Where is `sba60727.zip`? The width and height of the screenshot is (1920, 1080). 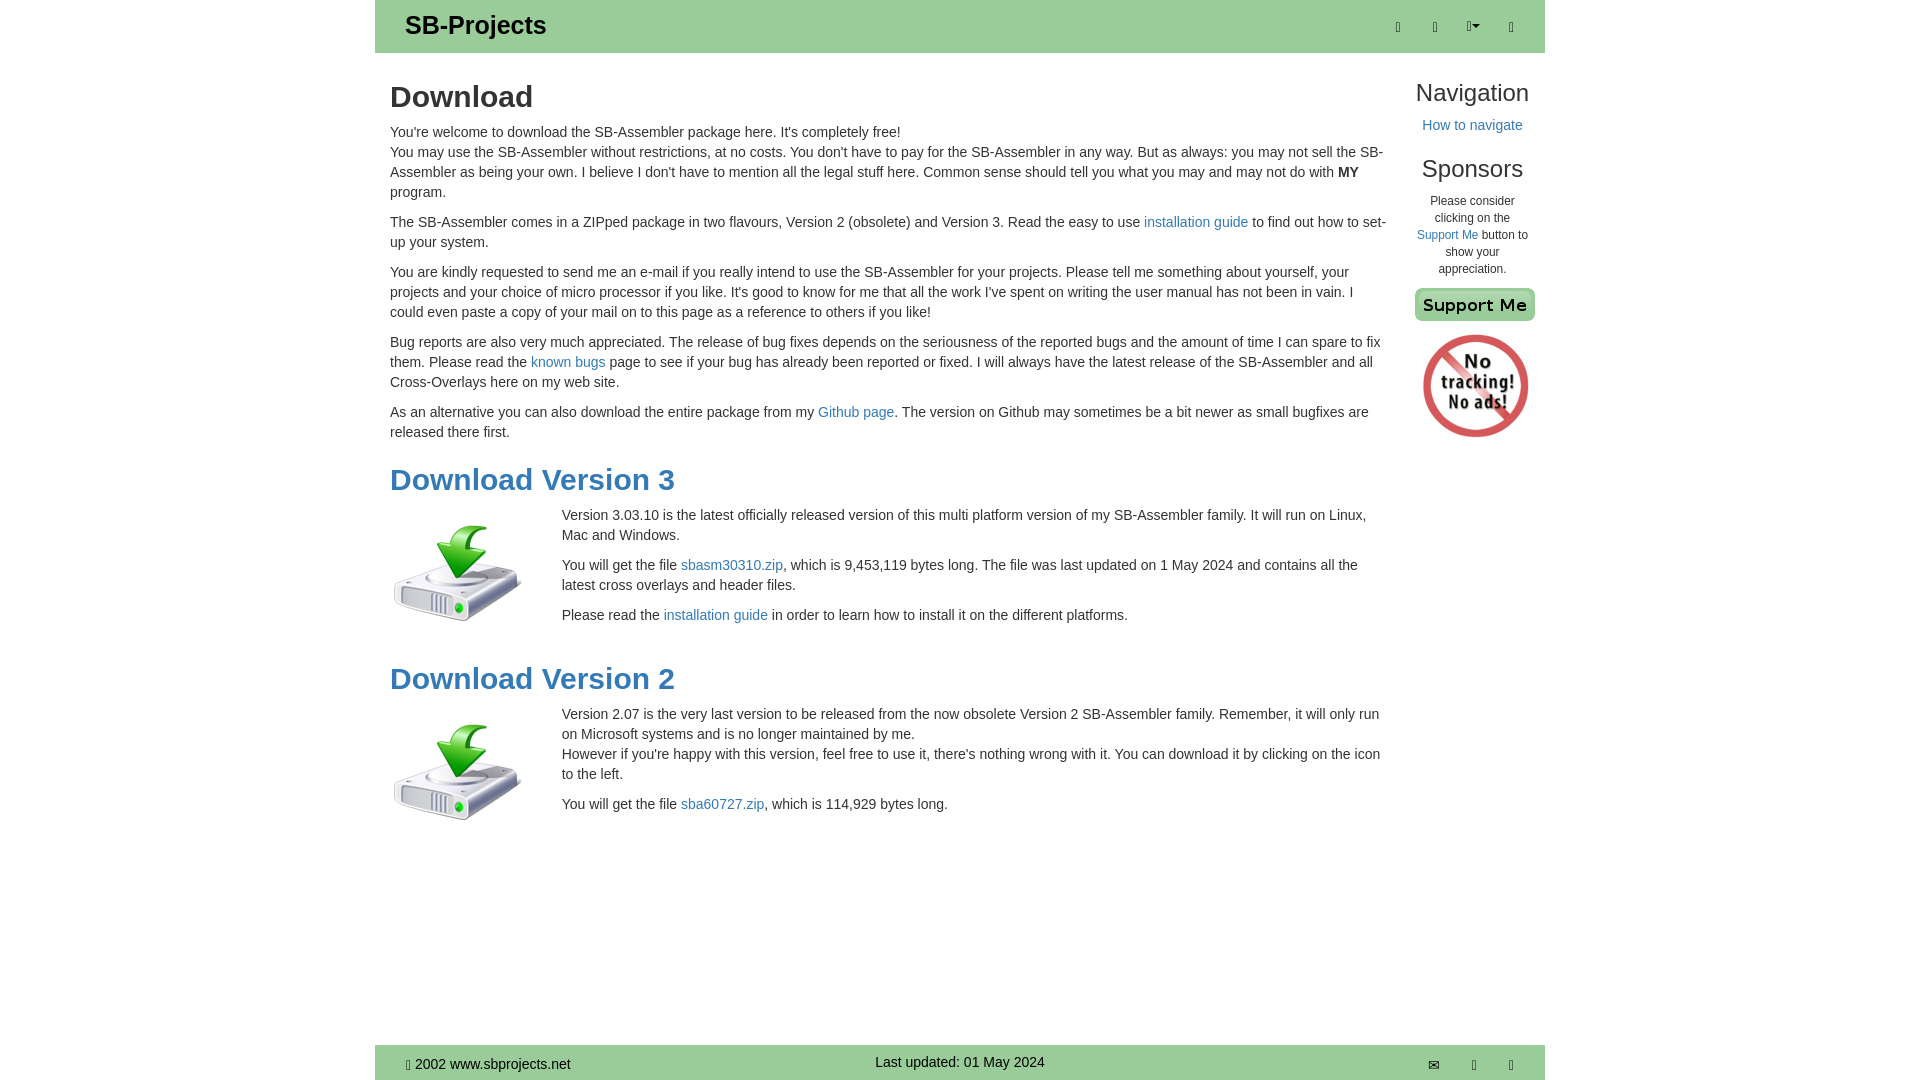
sba60727.zip is located at coordinates (722, 804).